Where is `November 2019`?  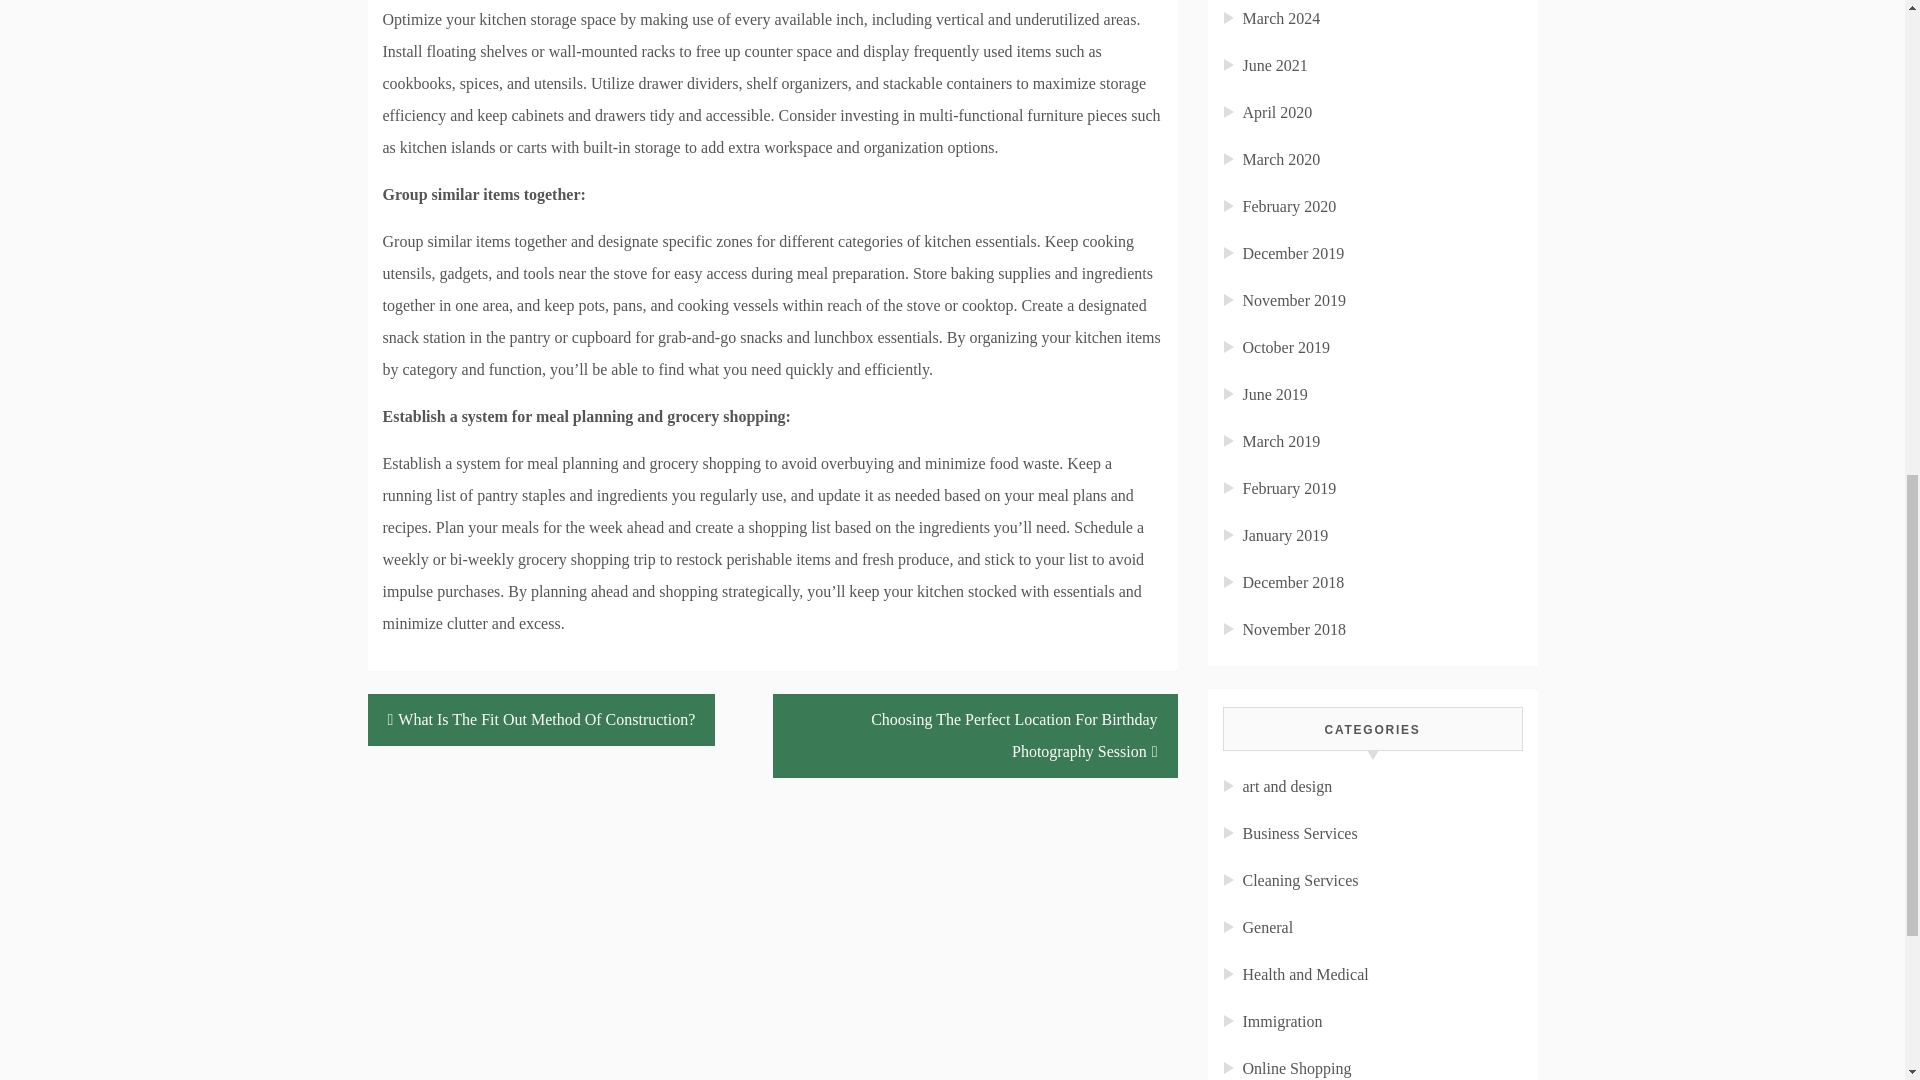 November 2019 is located at coordinates (1294, 300).